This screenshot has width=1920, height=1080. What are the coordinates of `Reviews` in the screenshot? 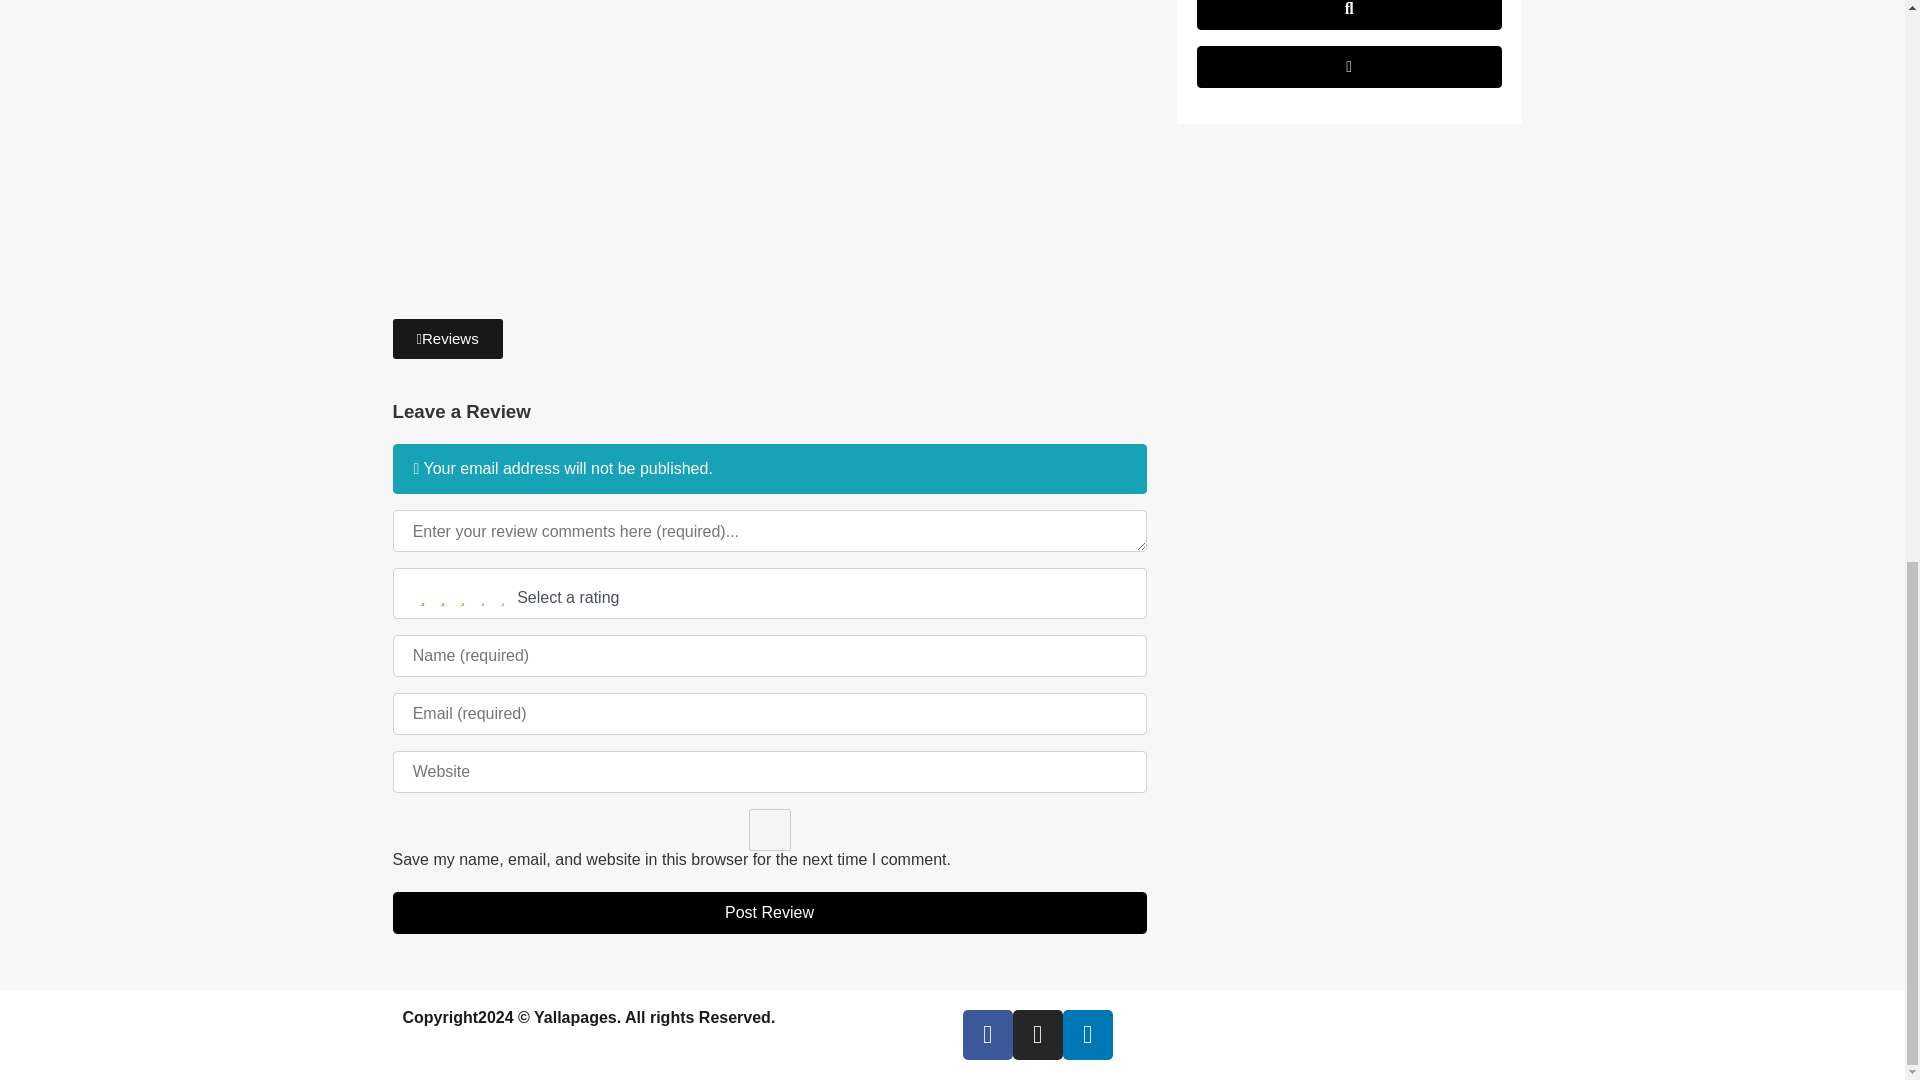 It's located at (446, 338).